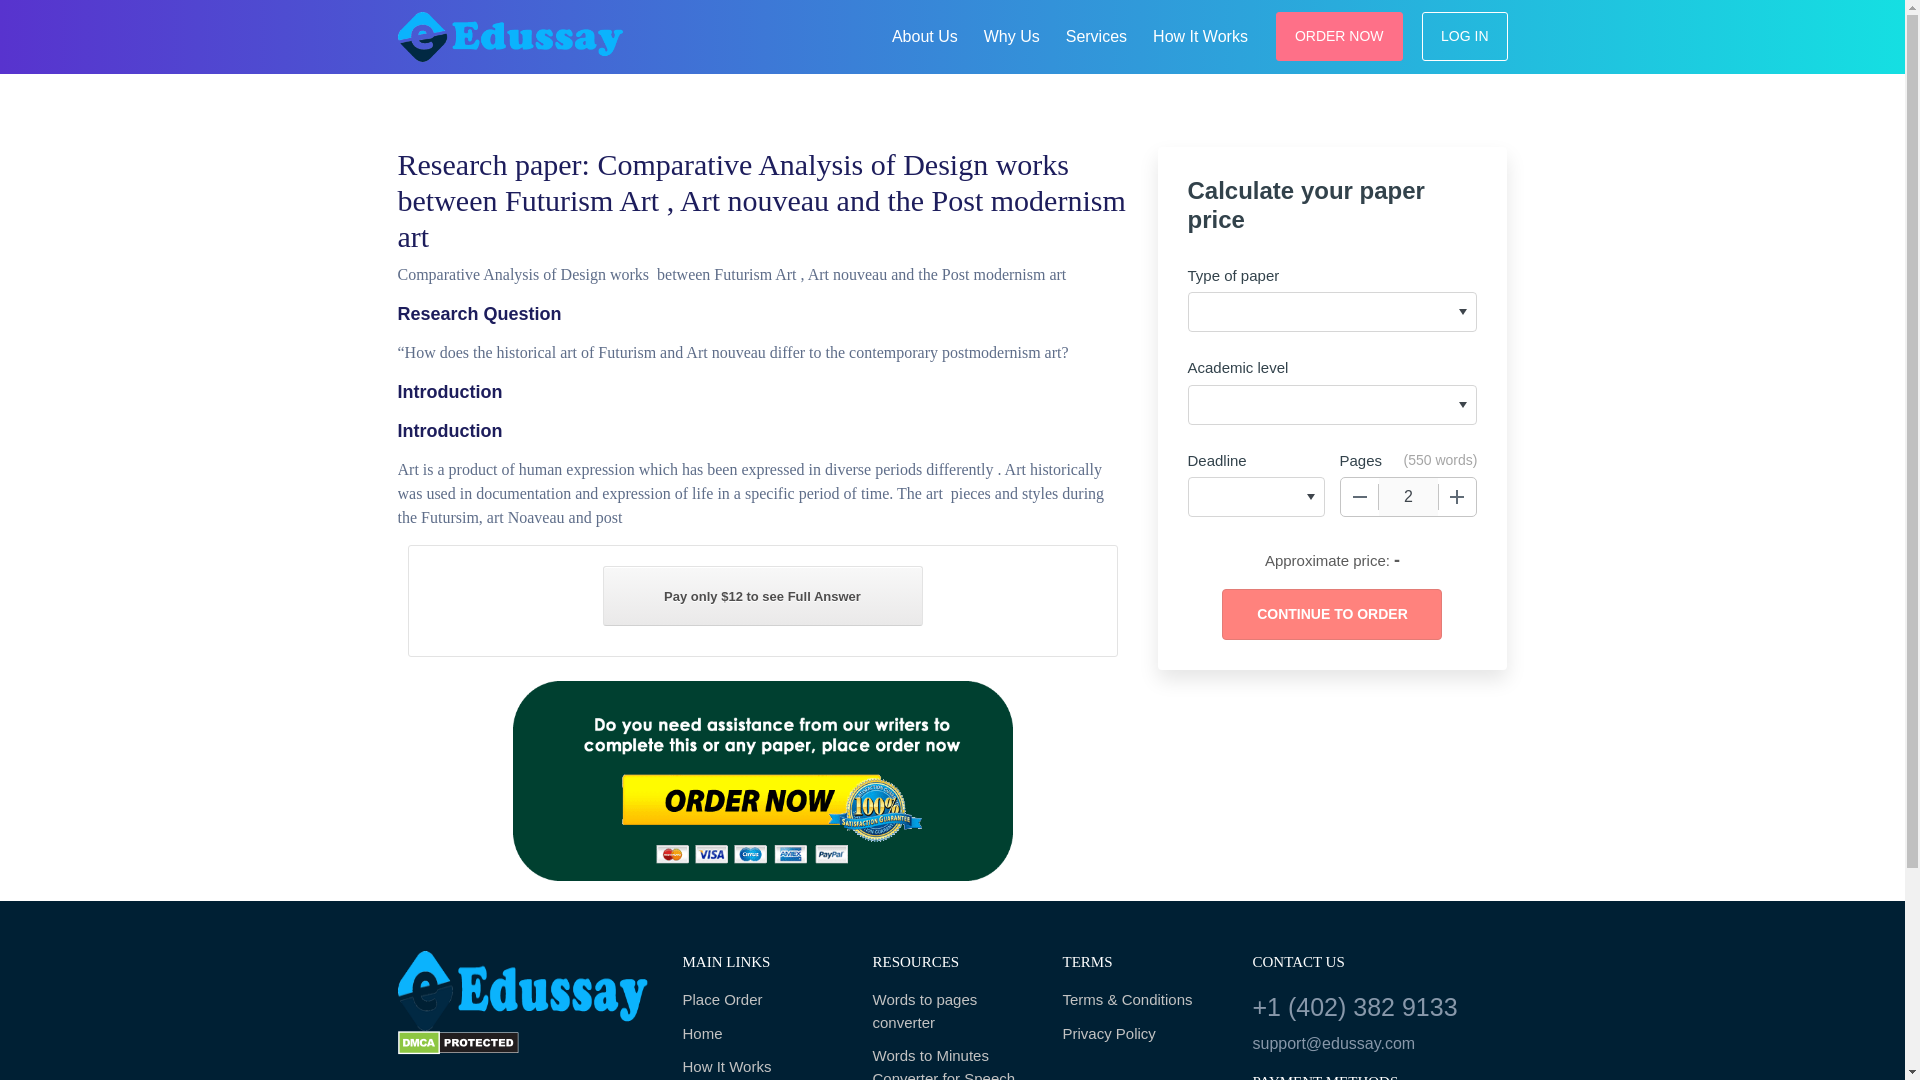  What do you see at coordinates (762, 1034) in the screenshot?
I see `Home` at bounding box center [762, 1034].